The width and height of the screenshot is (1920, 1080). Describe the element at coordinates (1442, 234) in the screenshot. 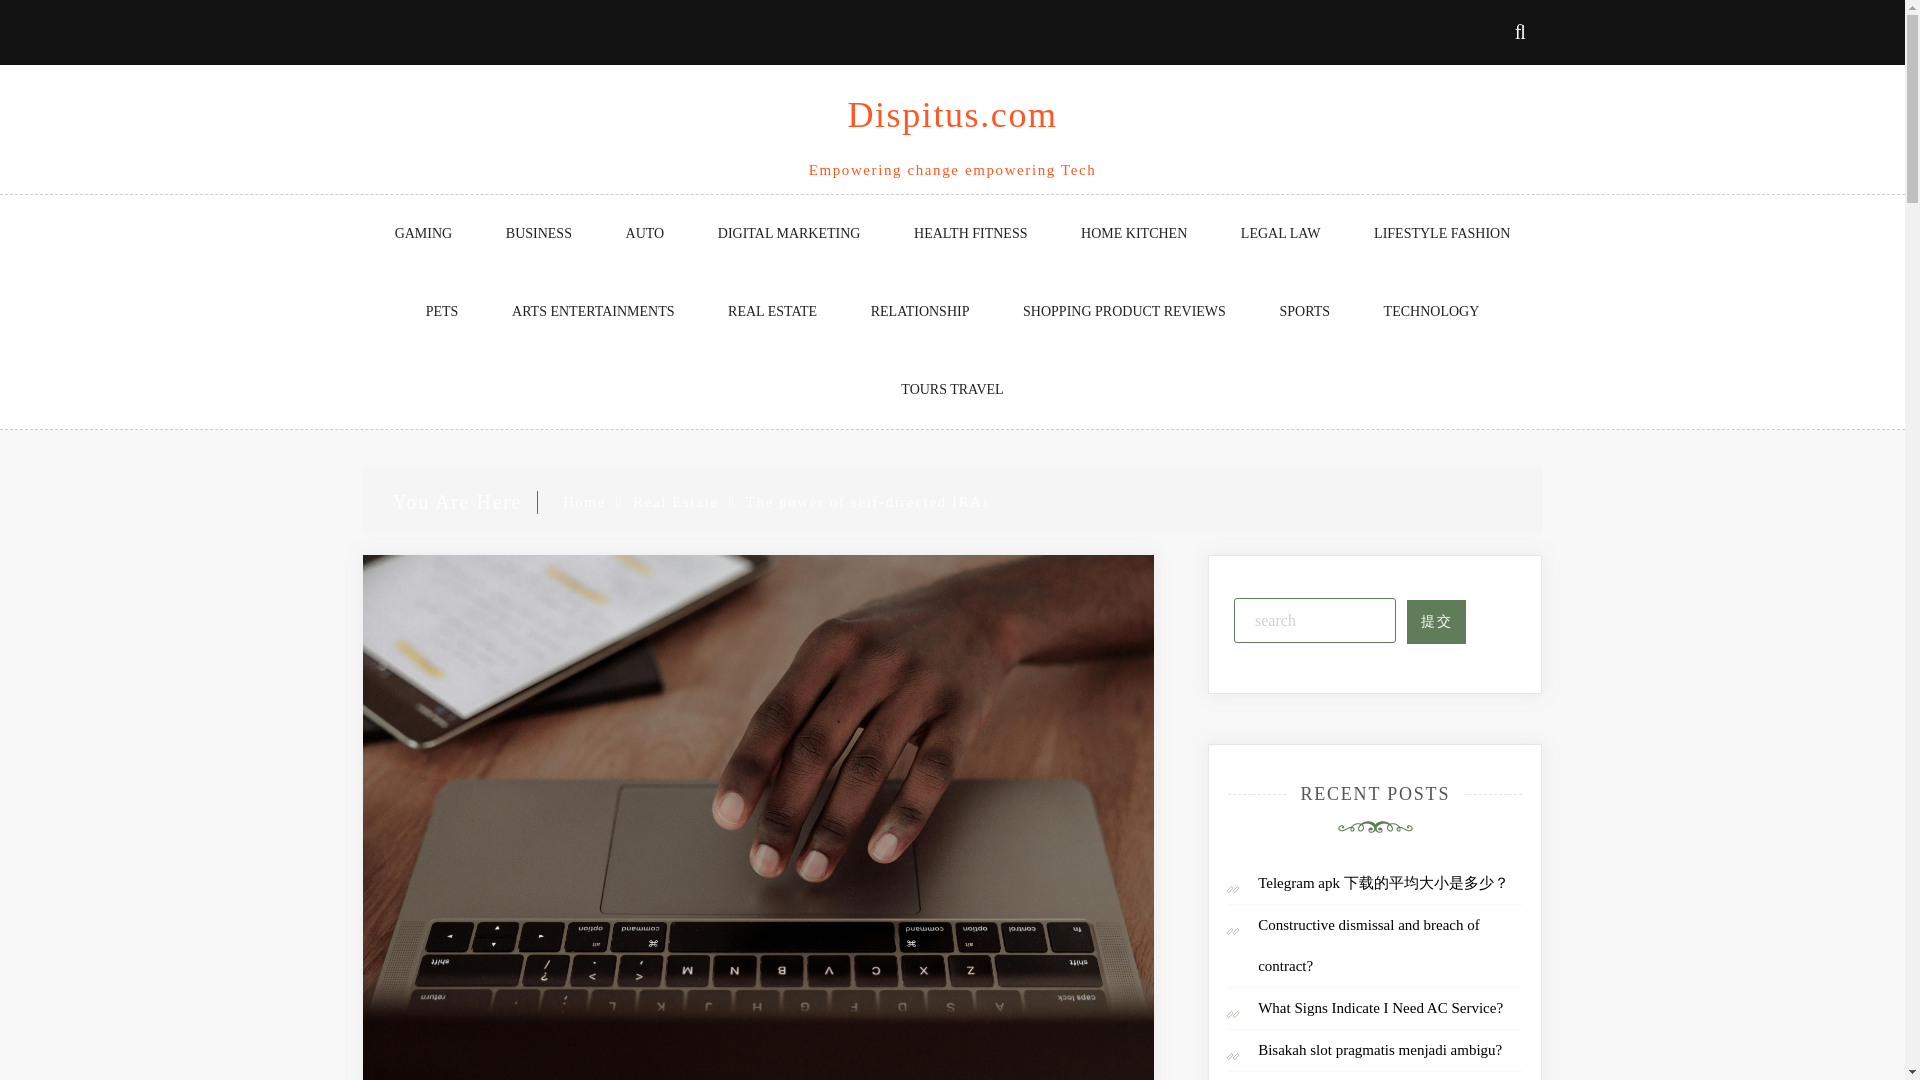

I see `LIFESTYLE FASHION` at that location.